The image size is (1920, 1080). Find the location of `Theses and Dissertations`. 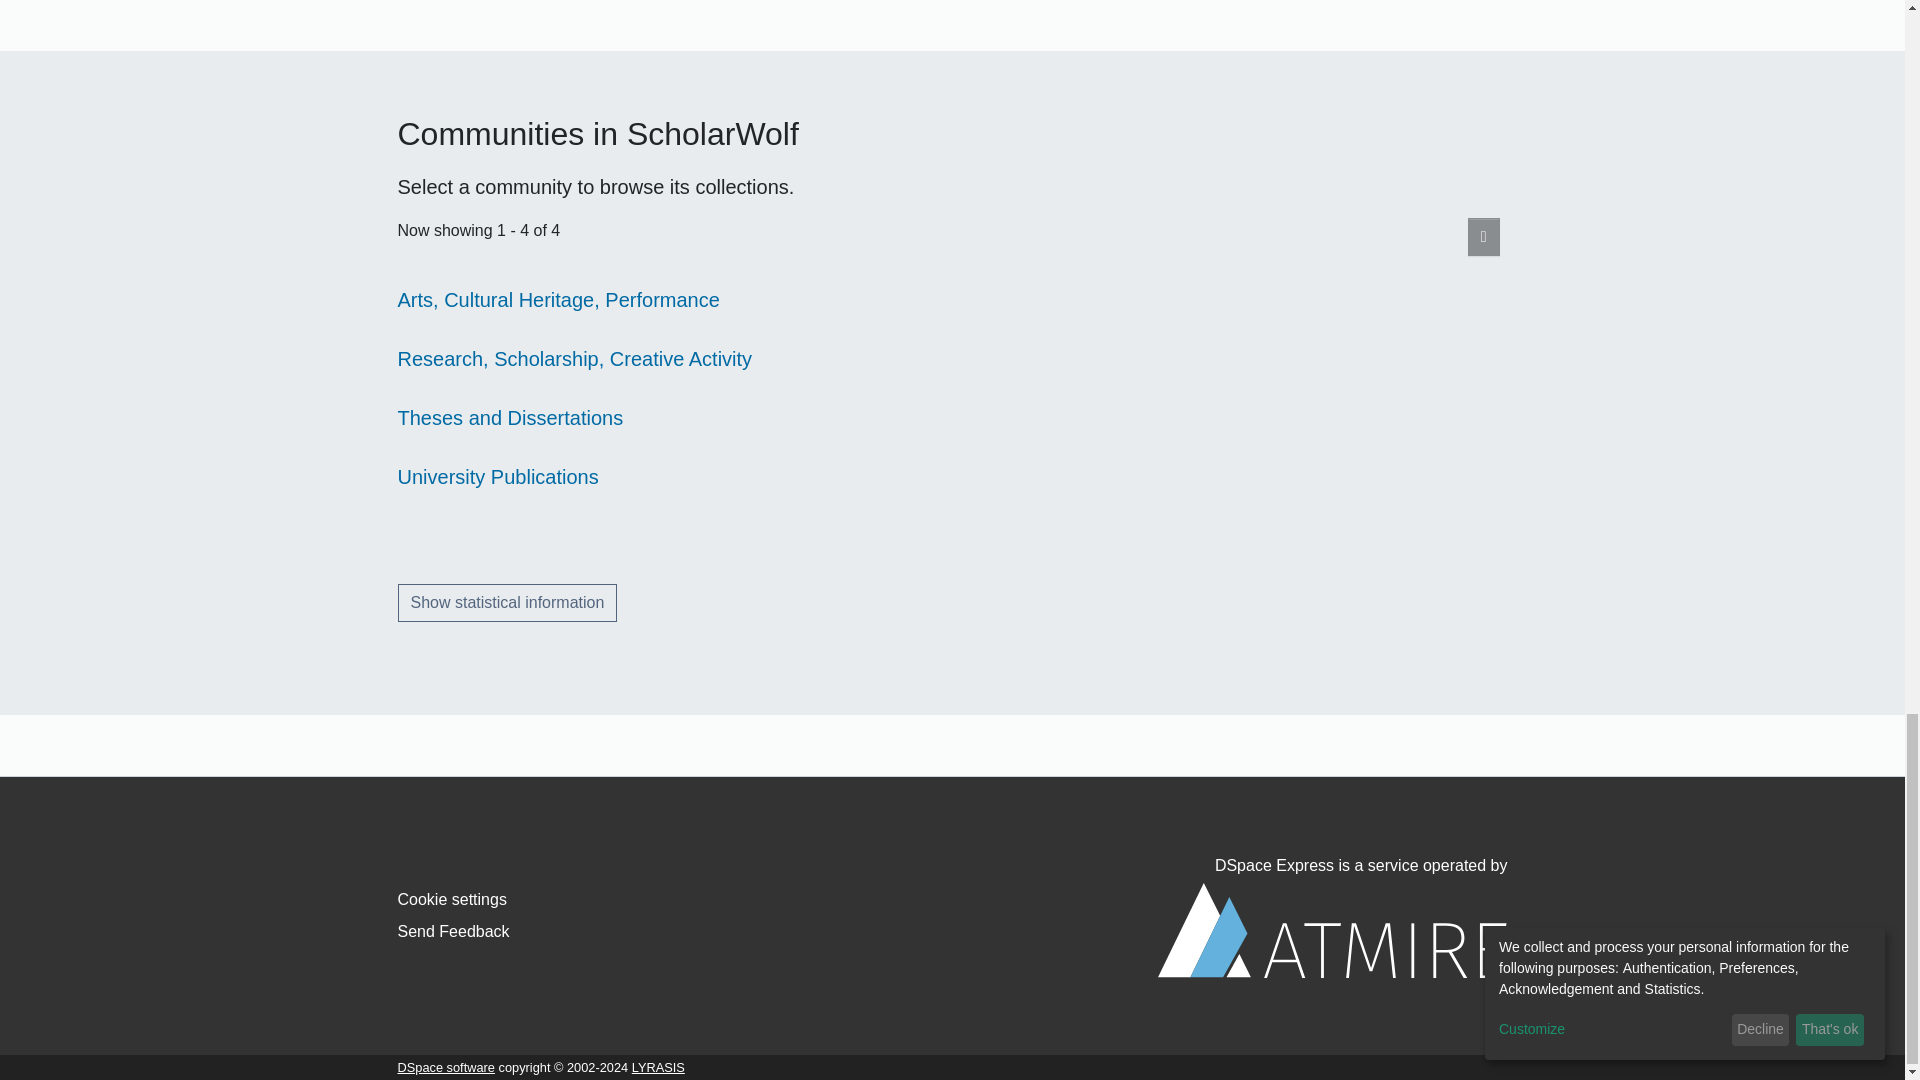

Theses and Dissertations is located at coordinates (510, 418).